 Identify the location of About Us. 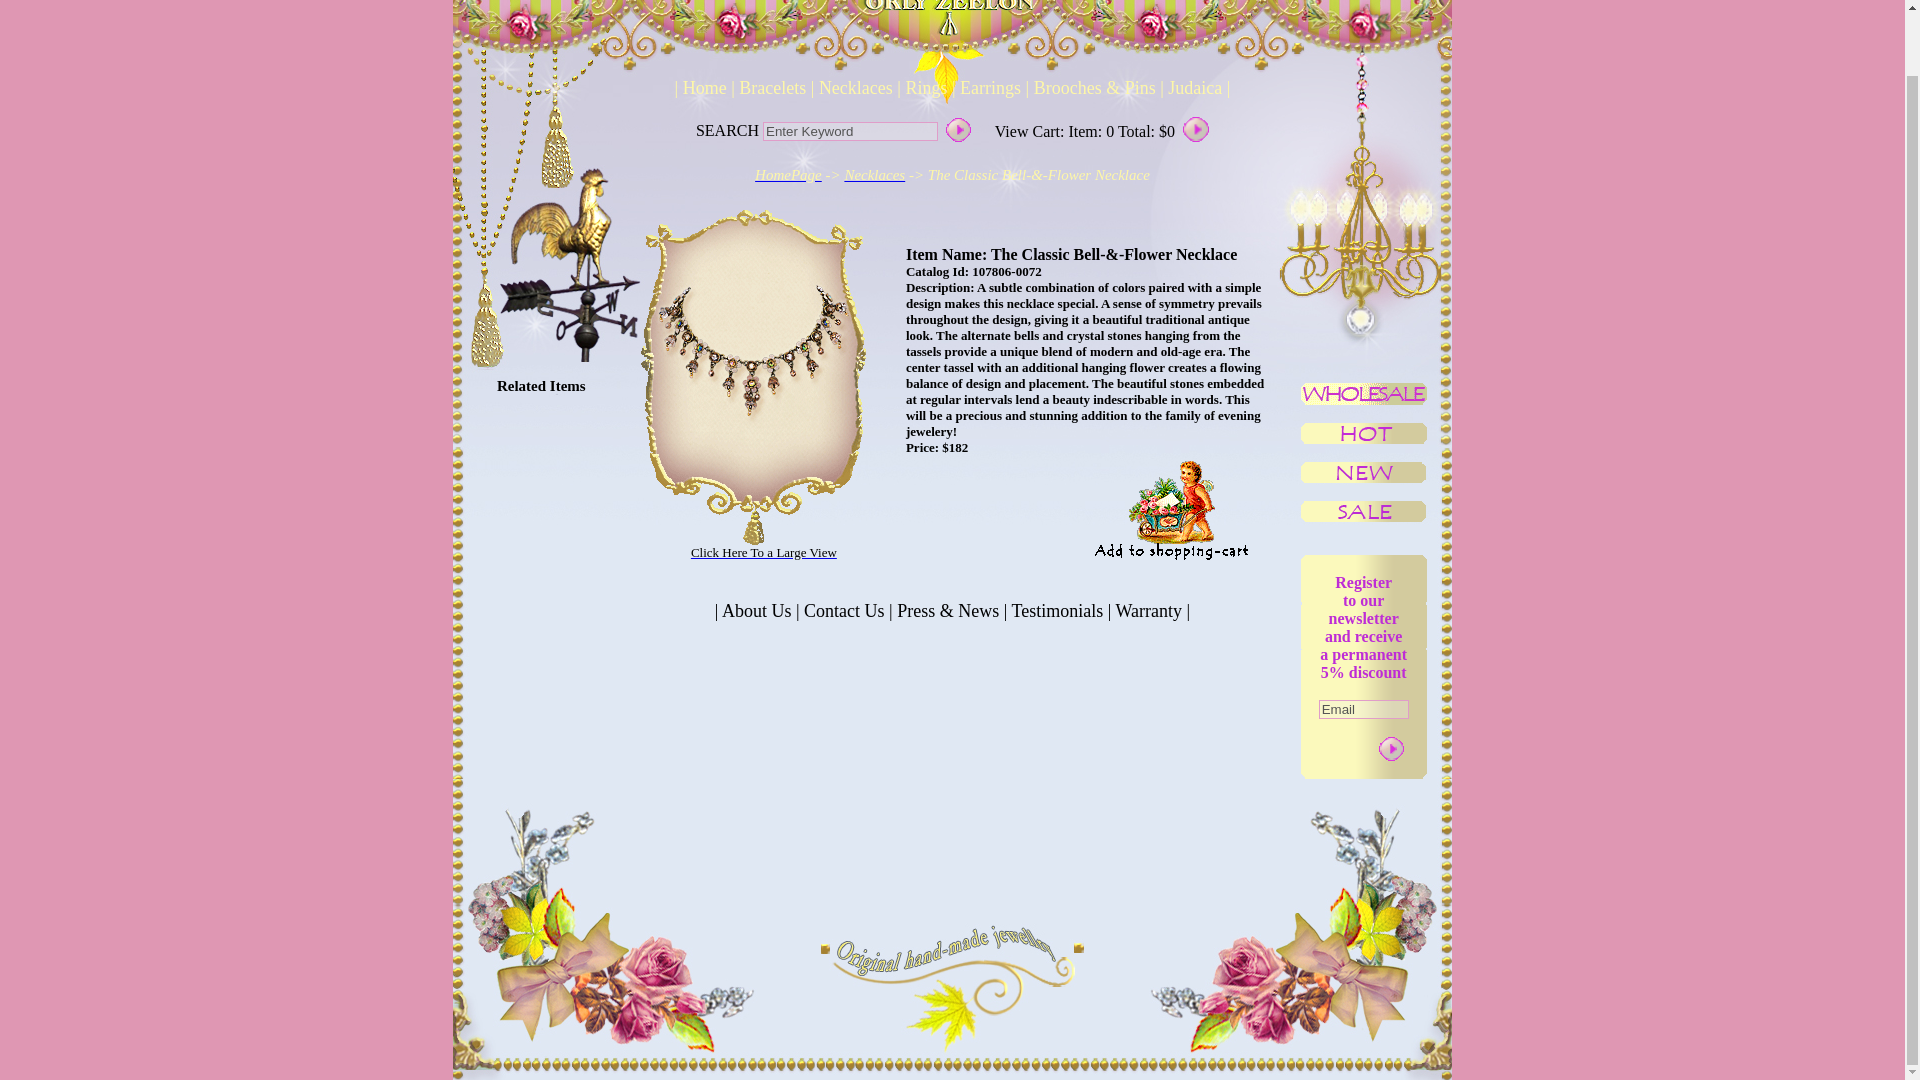
(757, 610).